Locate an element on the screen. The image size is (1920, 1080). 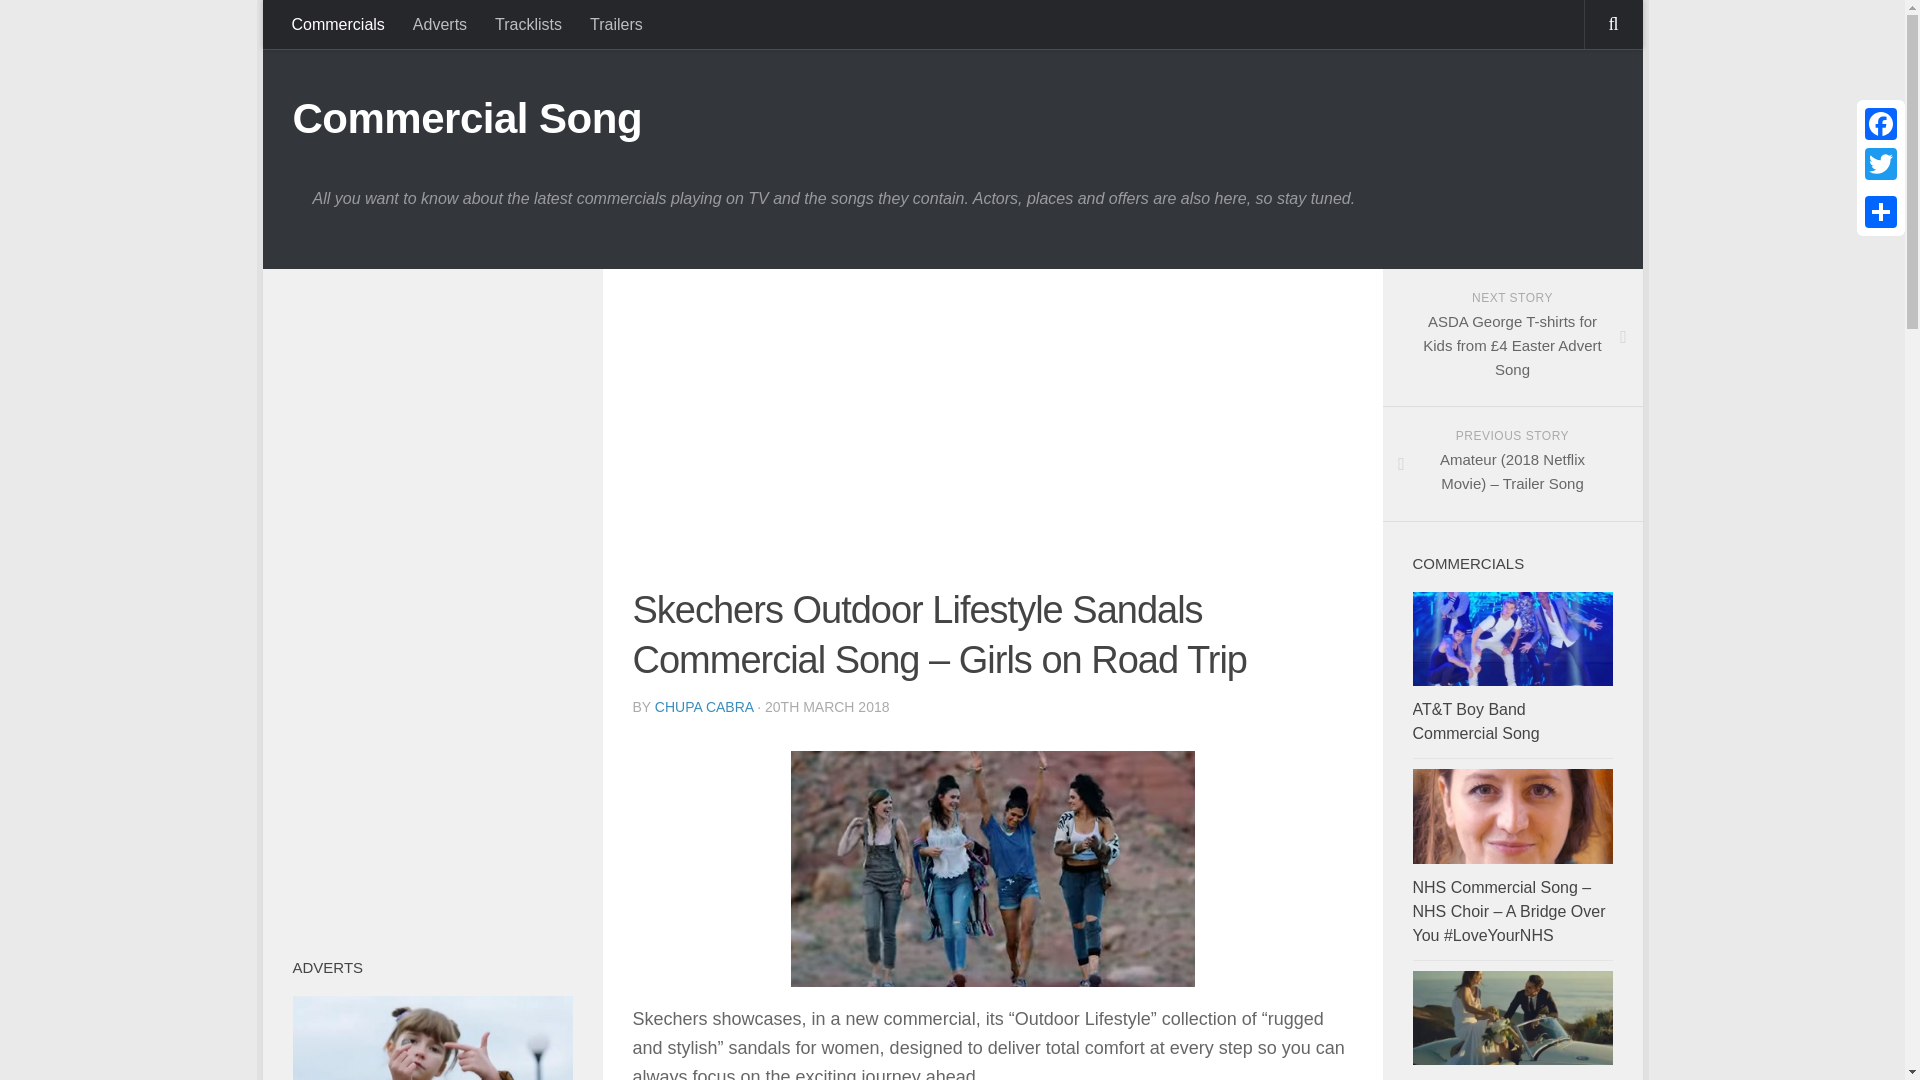
Commercials is located at coordinates (338, 24).